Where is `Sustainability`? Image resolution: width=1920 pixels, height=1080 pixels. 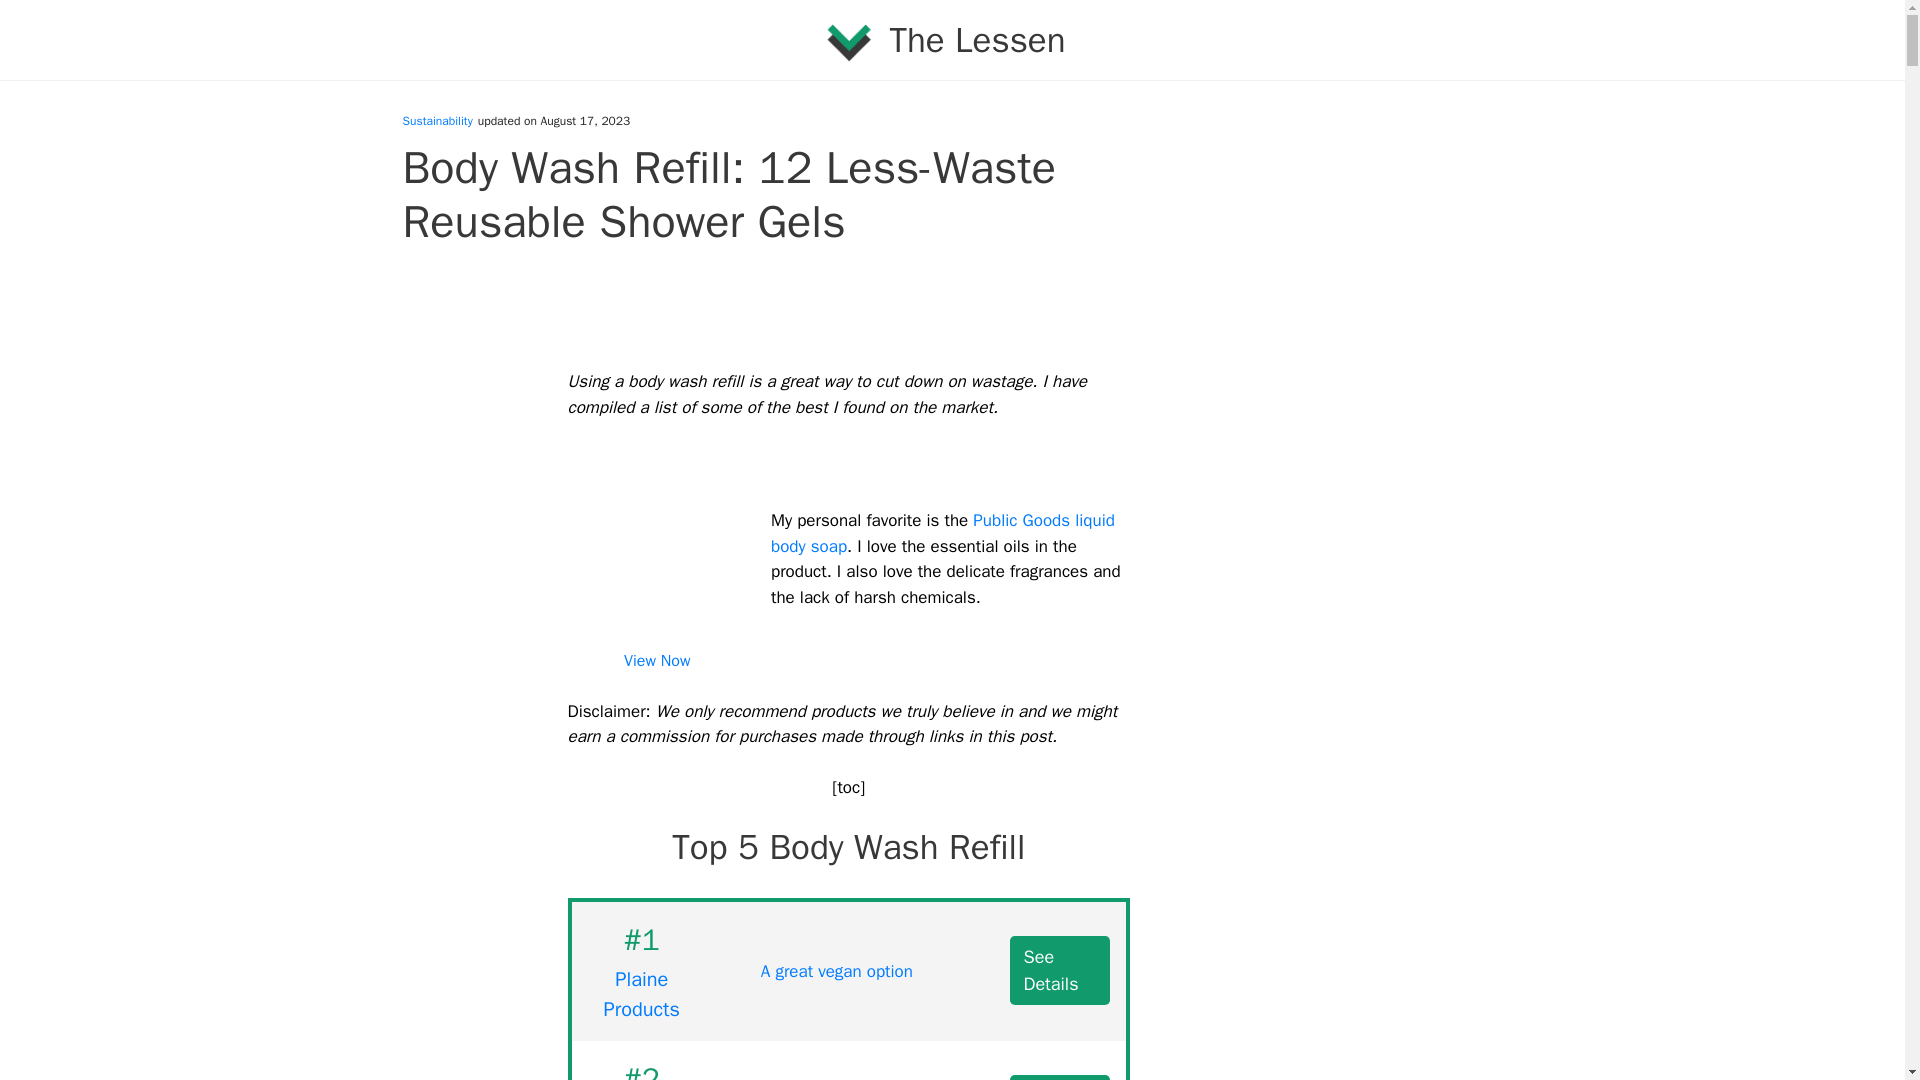
Sustainability is located at coordinates (436, 120).